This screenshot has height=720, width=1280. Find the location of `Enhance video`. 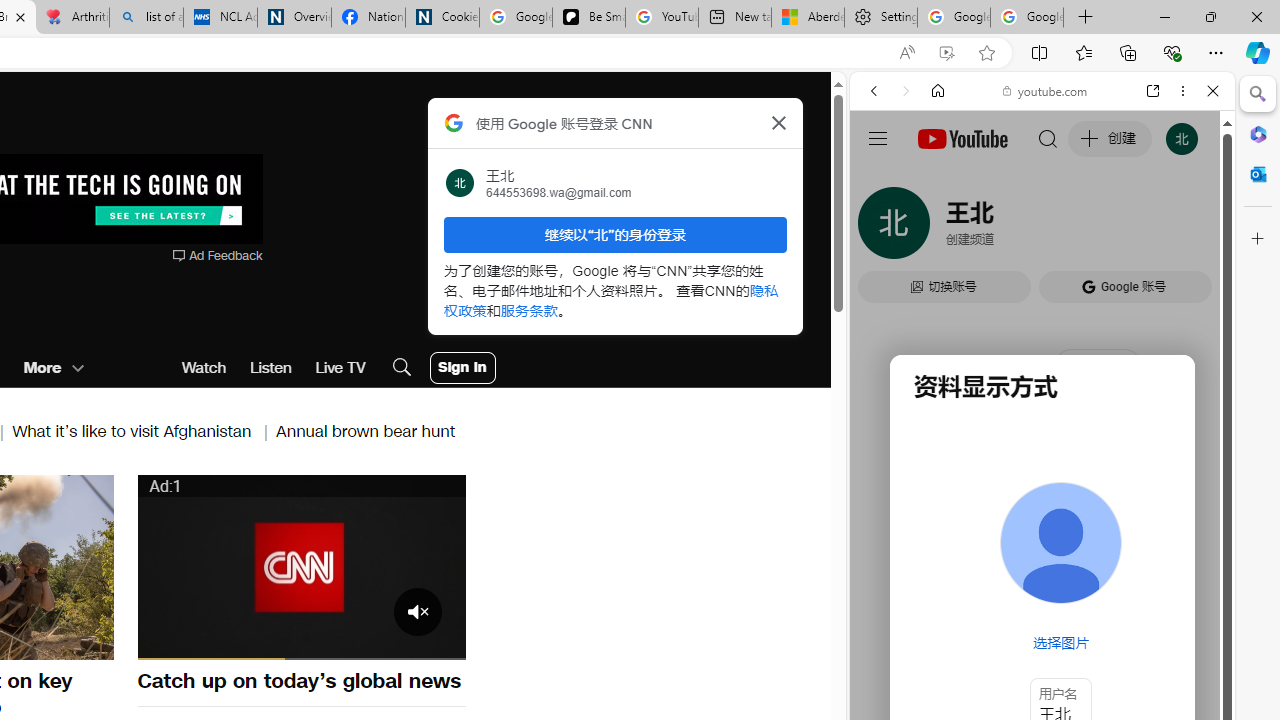

Enhance video is located at coordinates (946, 53).